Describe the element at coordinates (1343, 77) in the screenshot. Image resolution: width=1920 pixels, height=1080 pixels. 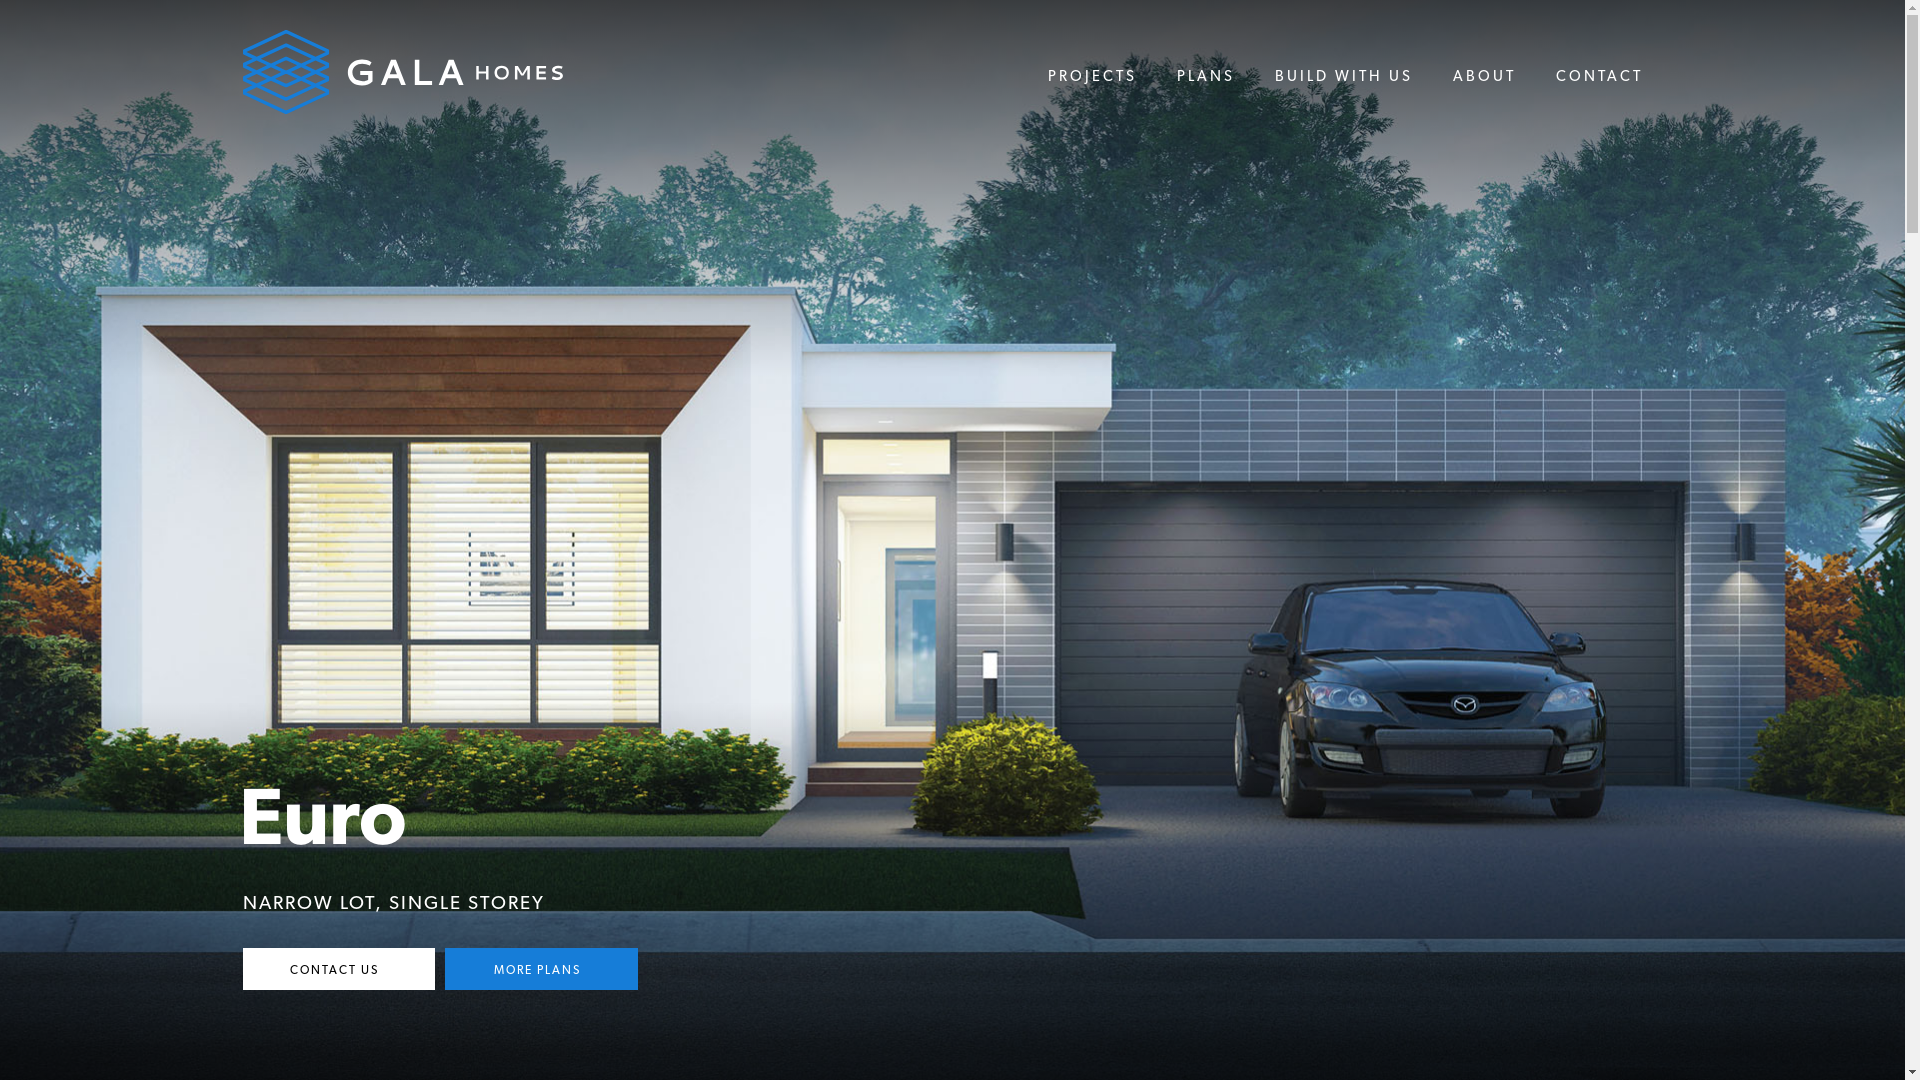
I see `BUILD WITH US` at that location.